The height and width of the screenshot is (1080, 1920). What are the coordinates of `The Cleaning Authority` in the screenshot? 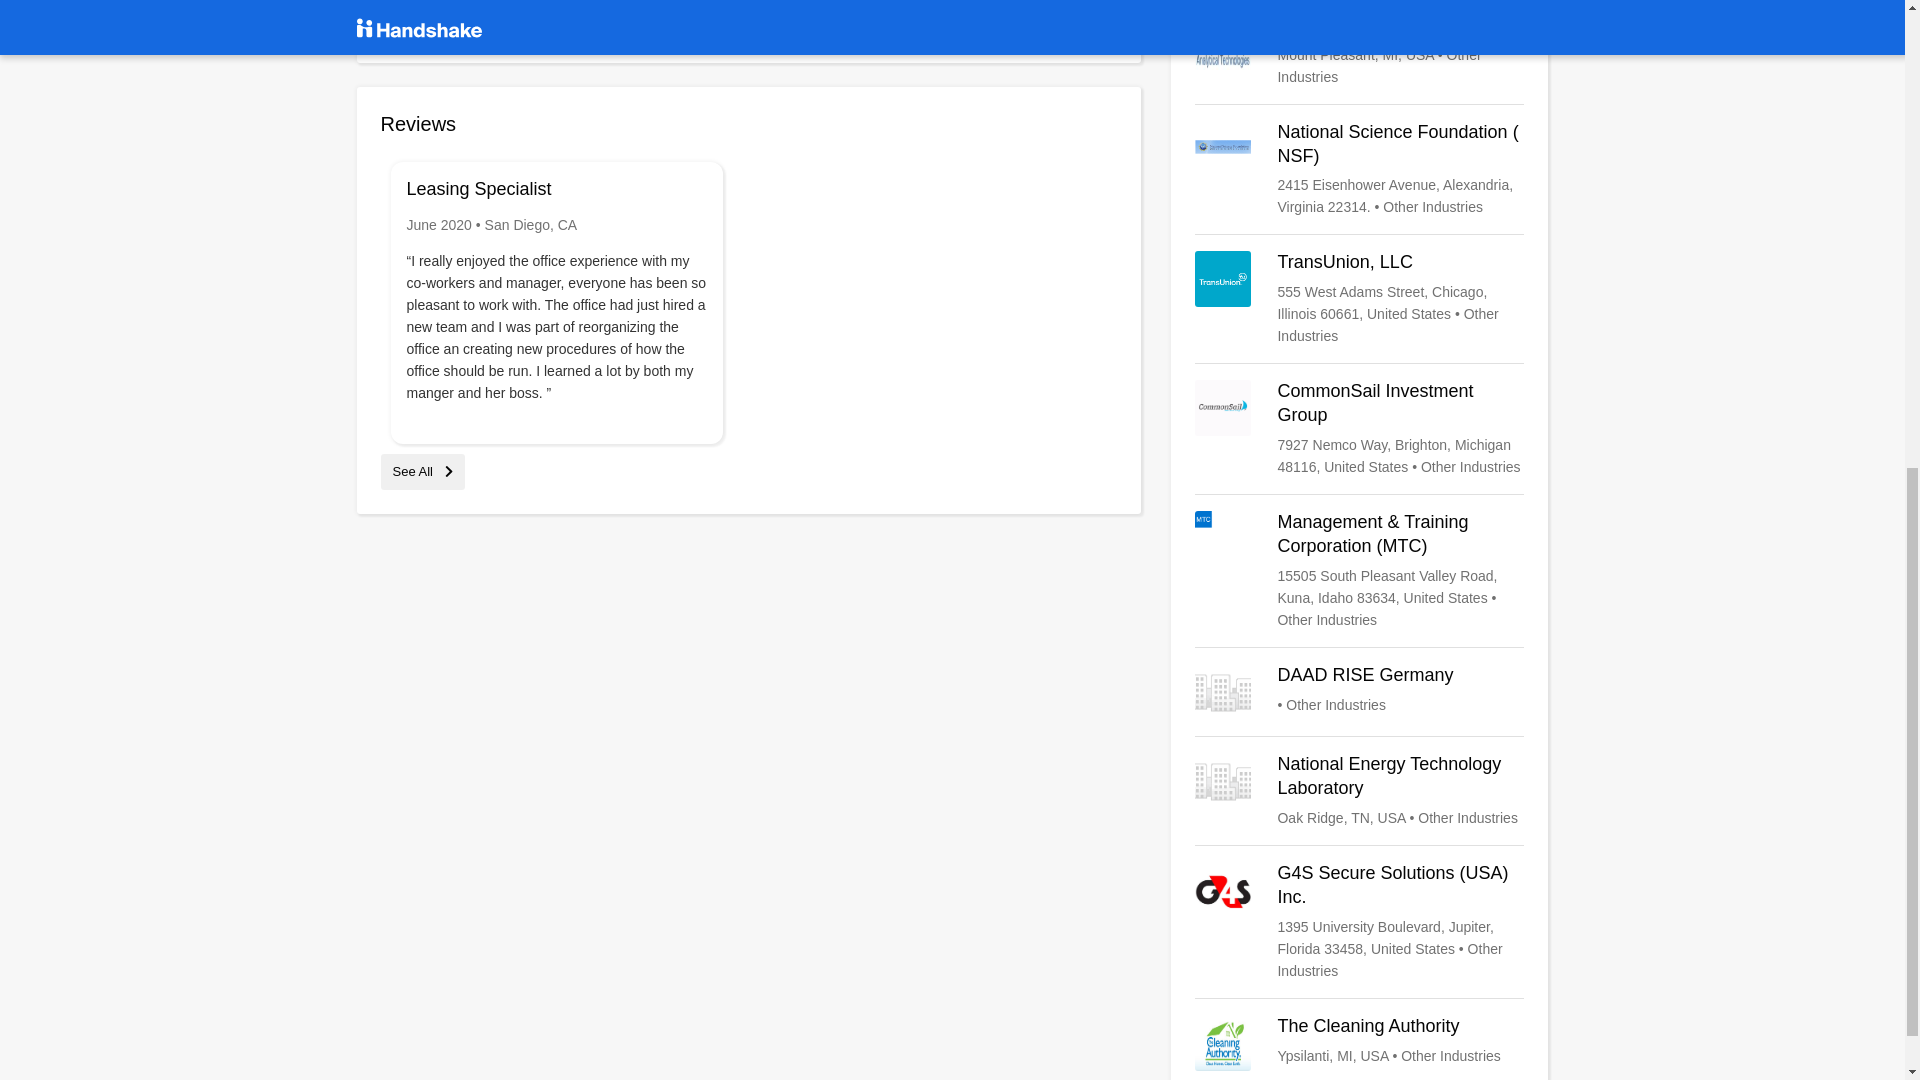 It's located at (1359, 1043).